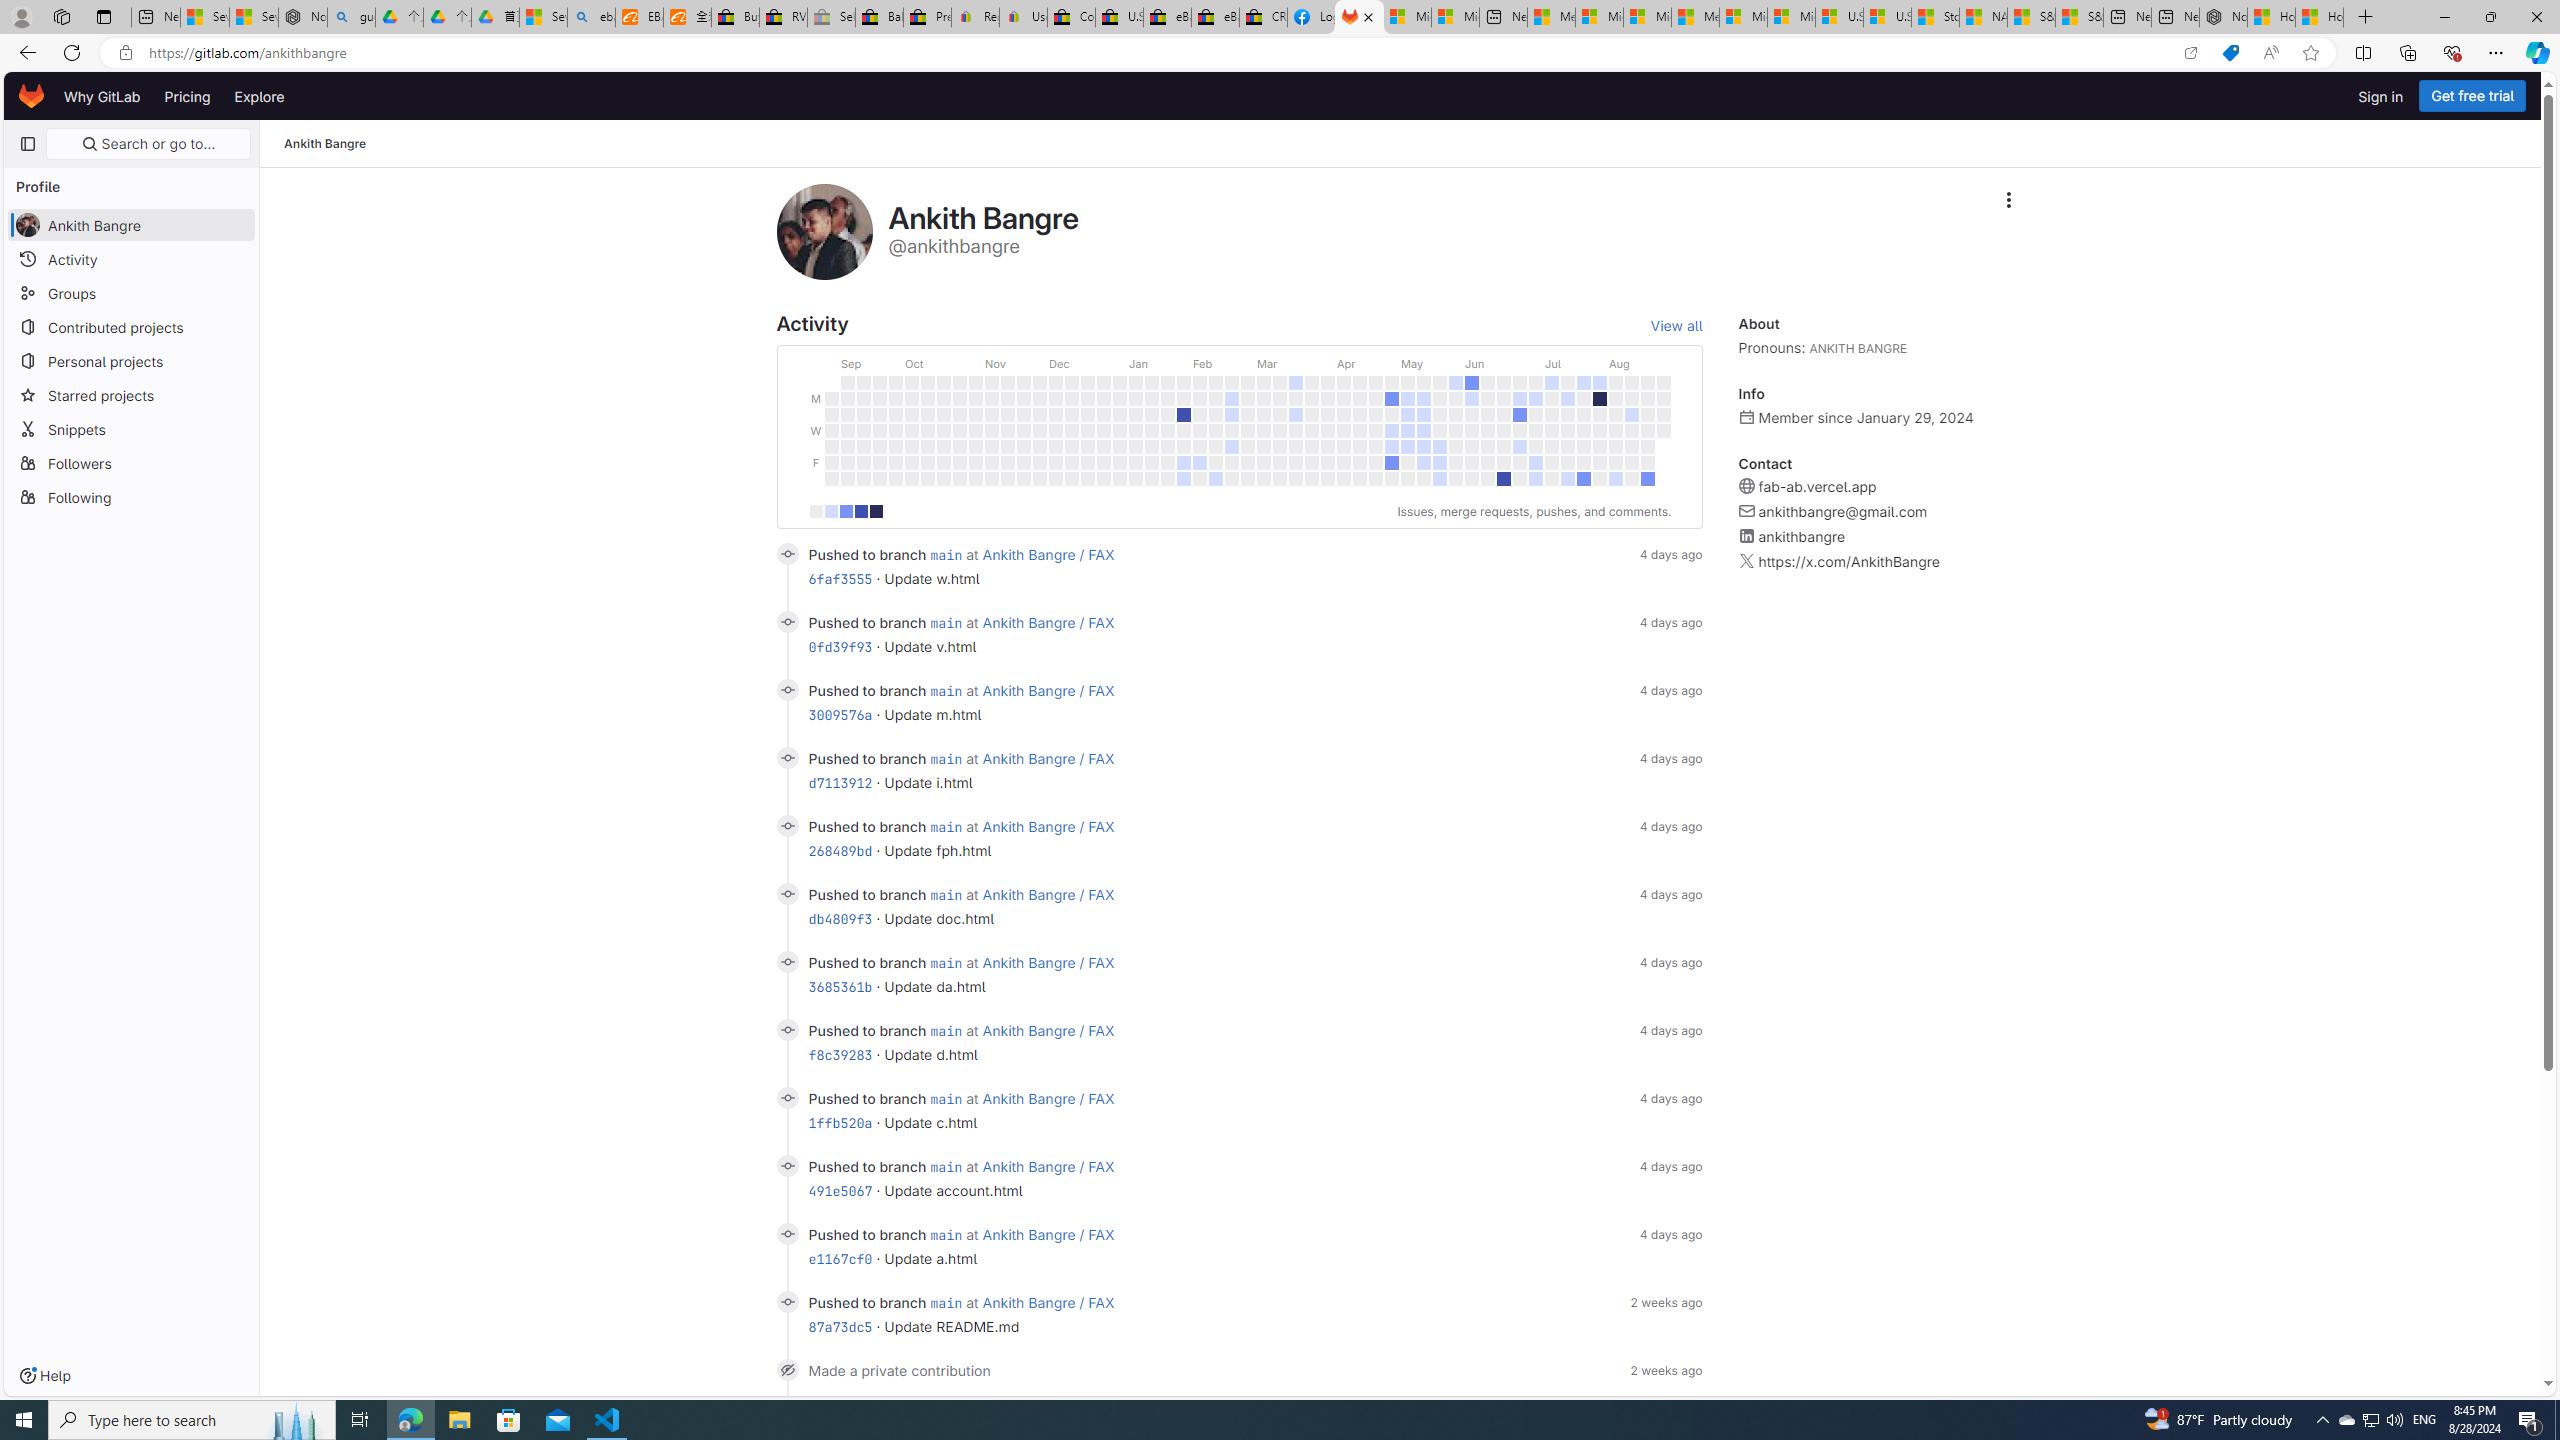  Describe the element at coordinates (861, 512) in the screenshot. I see `20-29 contributions` at that location.